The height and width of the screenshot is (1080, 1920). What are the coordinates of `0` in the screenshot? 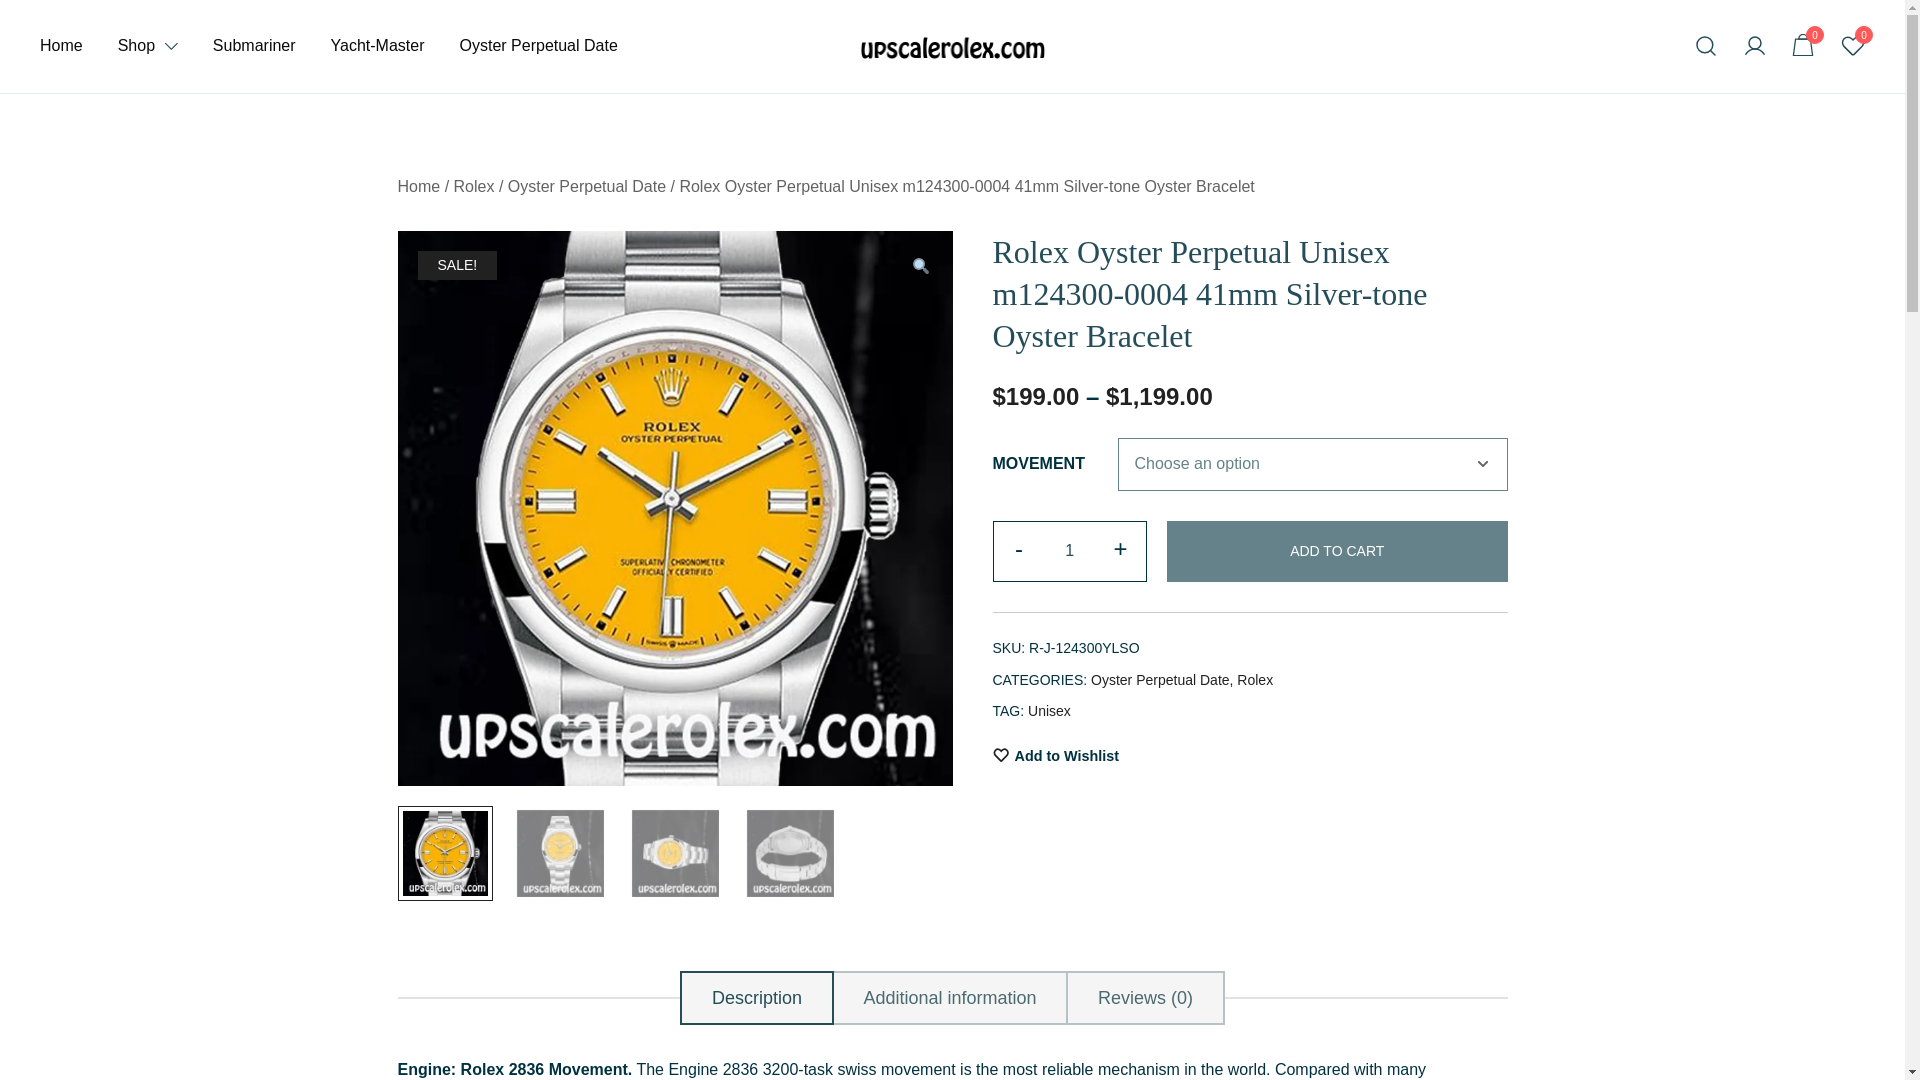 It's located at (1804, 45).